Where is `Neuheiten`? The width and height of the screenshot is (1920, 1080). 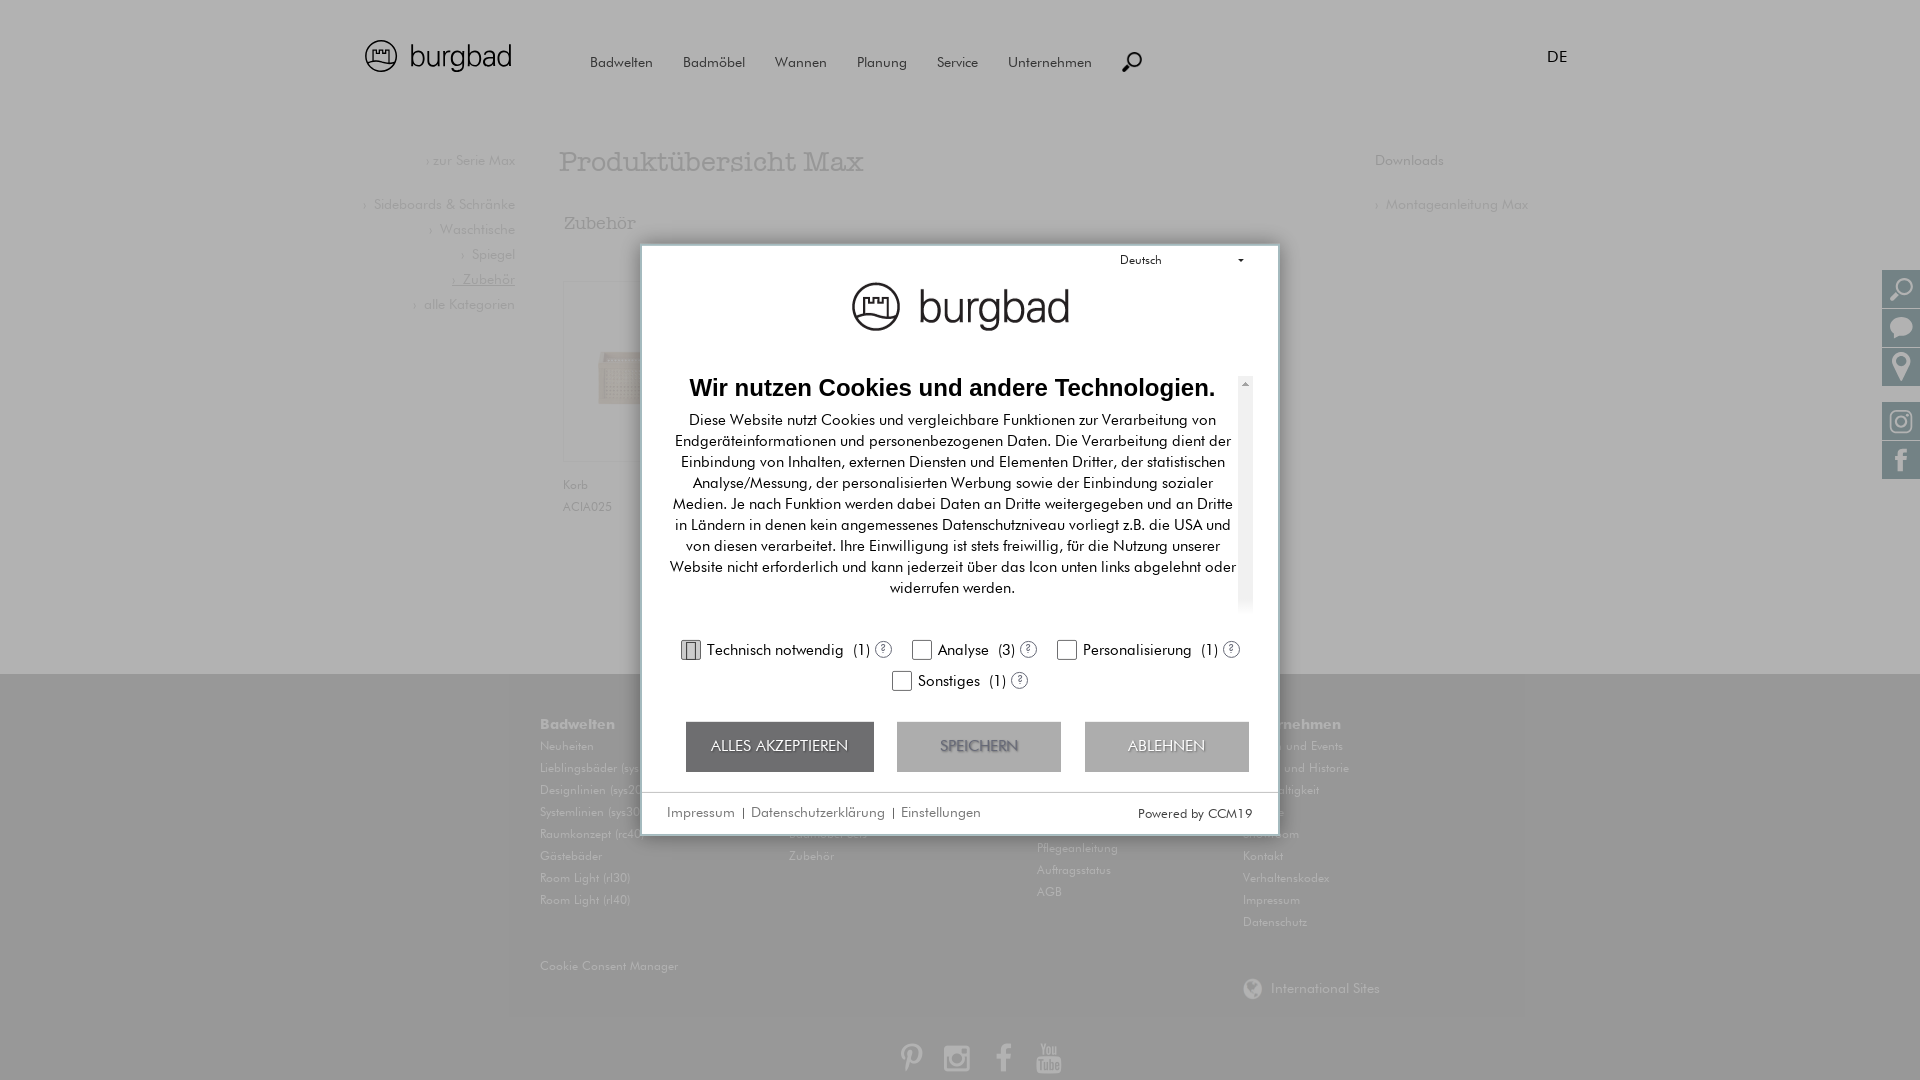 Neuheiten is located at coordinates (567, 747).